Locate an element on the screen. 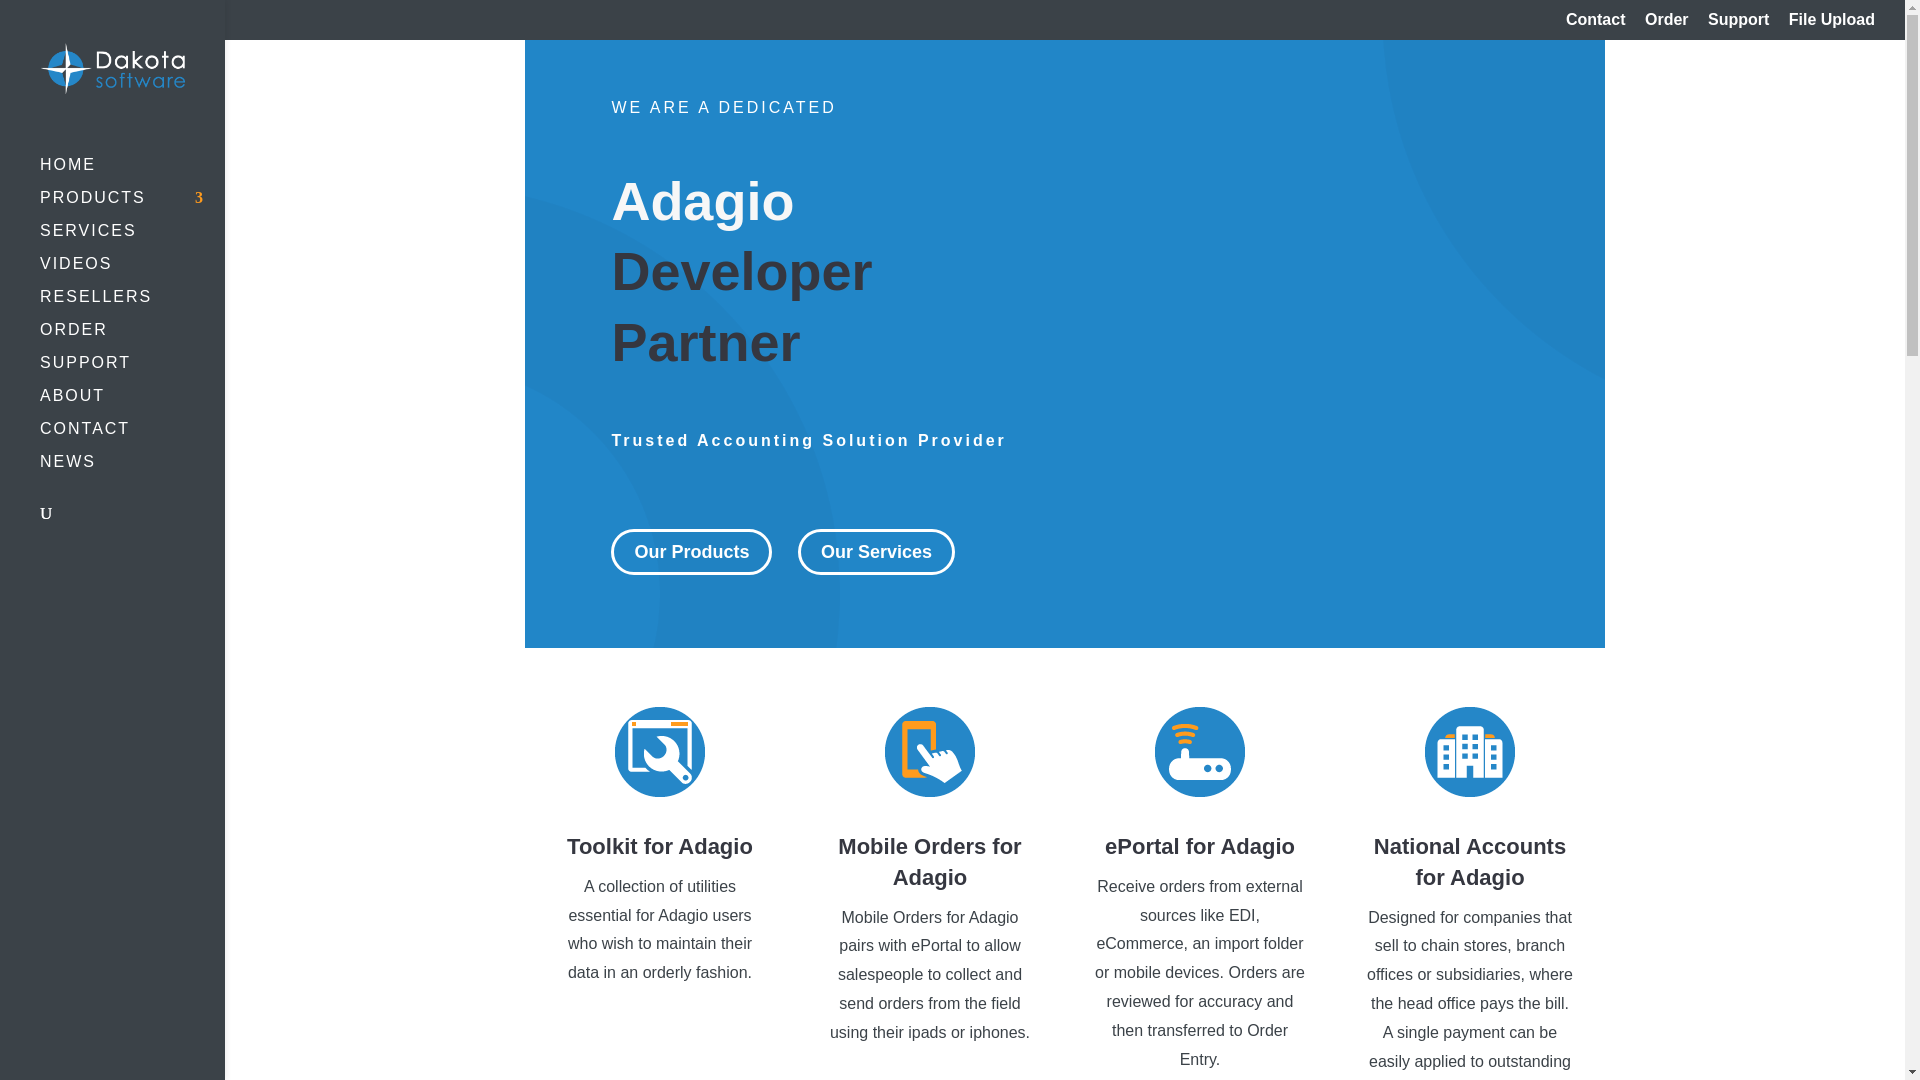  Support is located at coordinates (1738, 25).